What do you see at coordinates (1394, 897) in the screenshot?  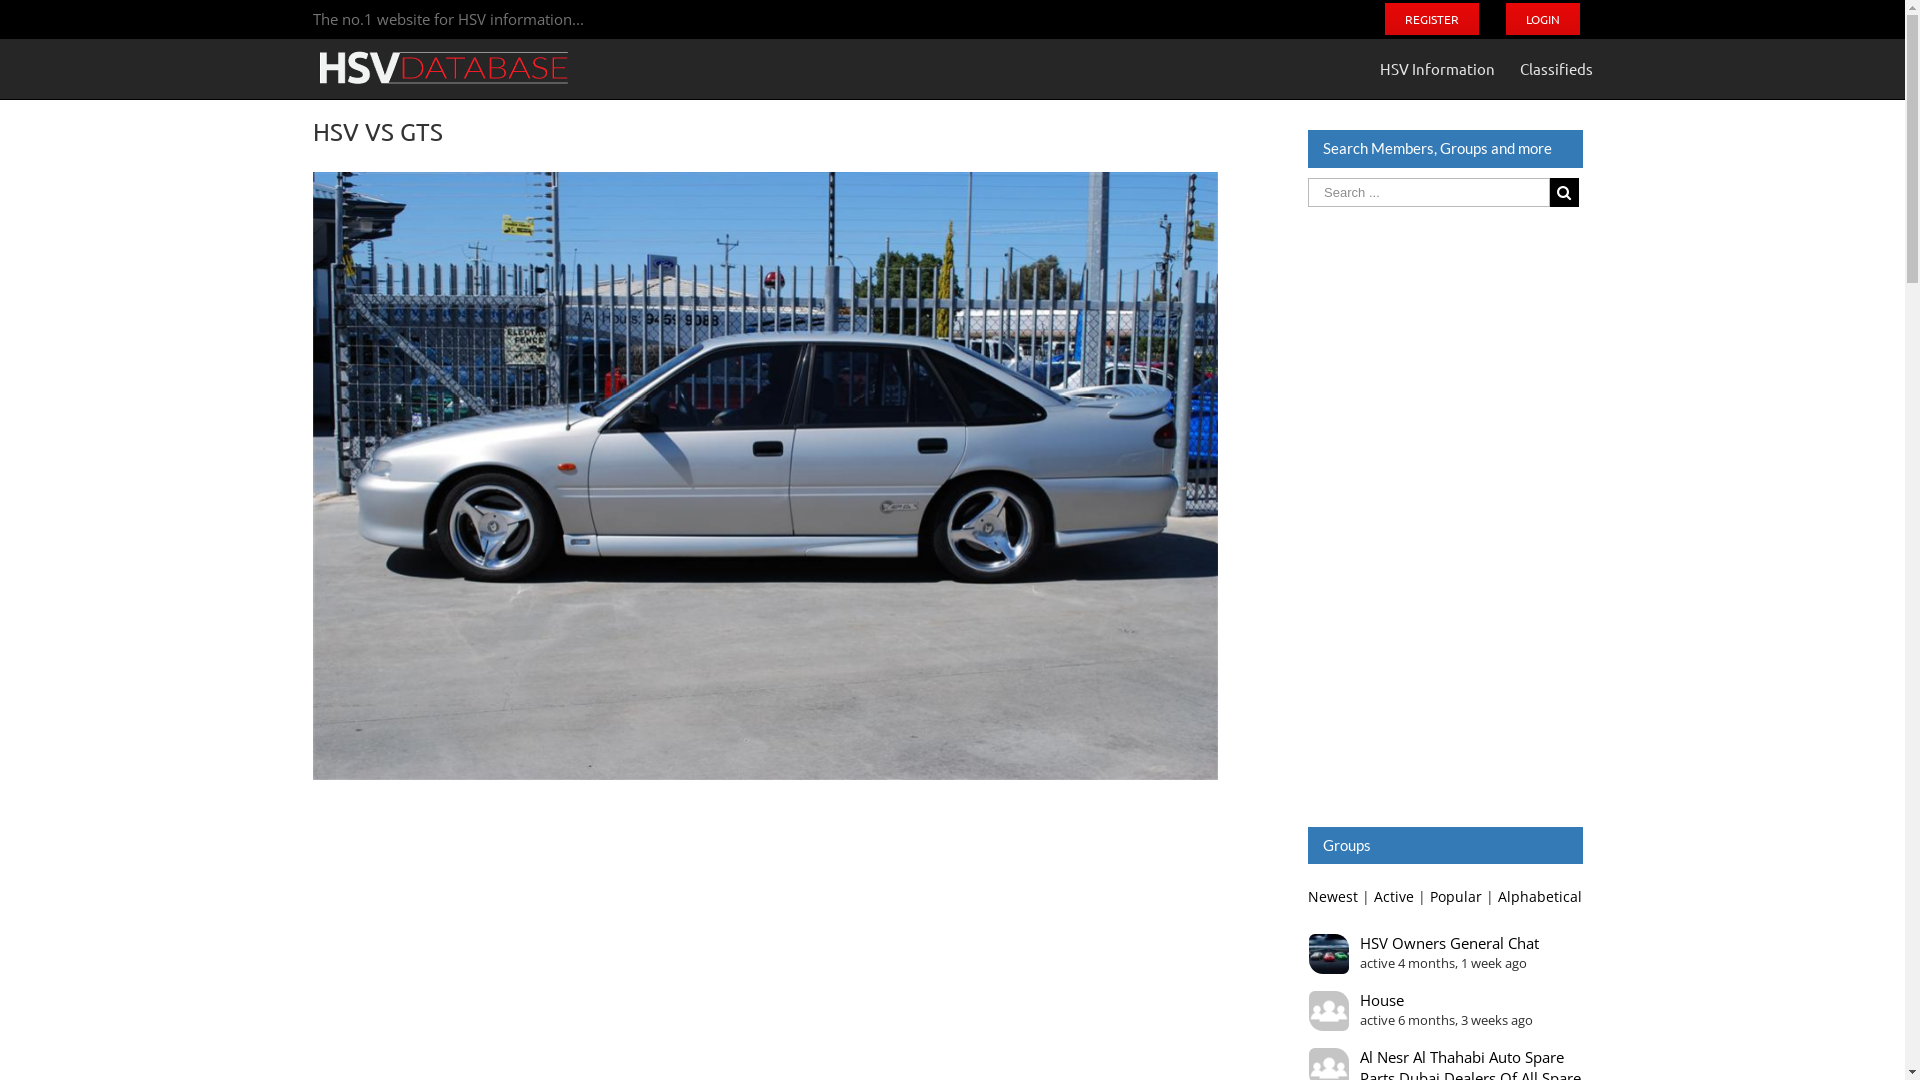 I see `Active` at bounding box center [1394, 897].